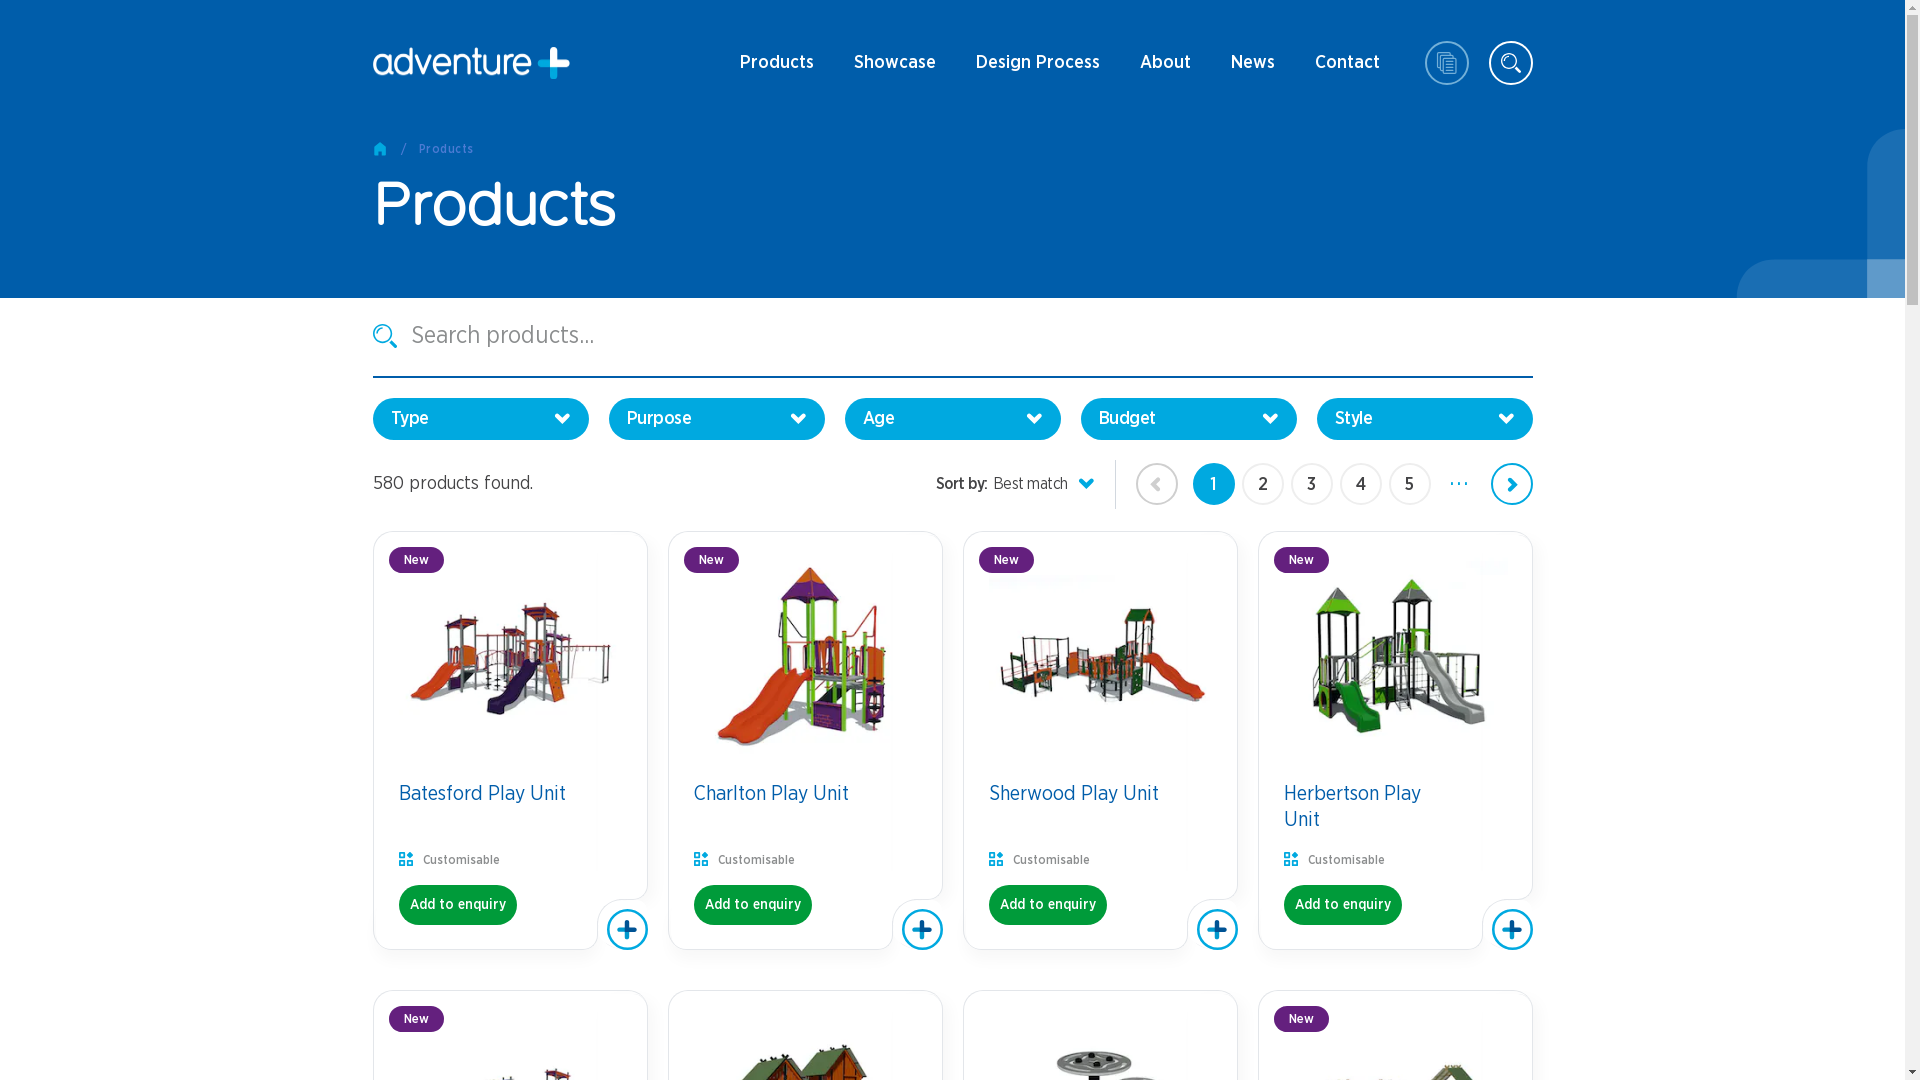 This screenshot has height=1080, width=1920. What do you see at coordinates (1263, 484) in the screenshot?
I see `2` at bounding box center [1263, 484].